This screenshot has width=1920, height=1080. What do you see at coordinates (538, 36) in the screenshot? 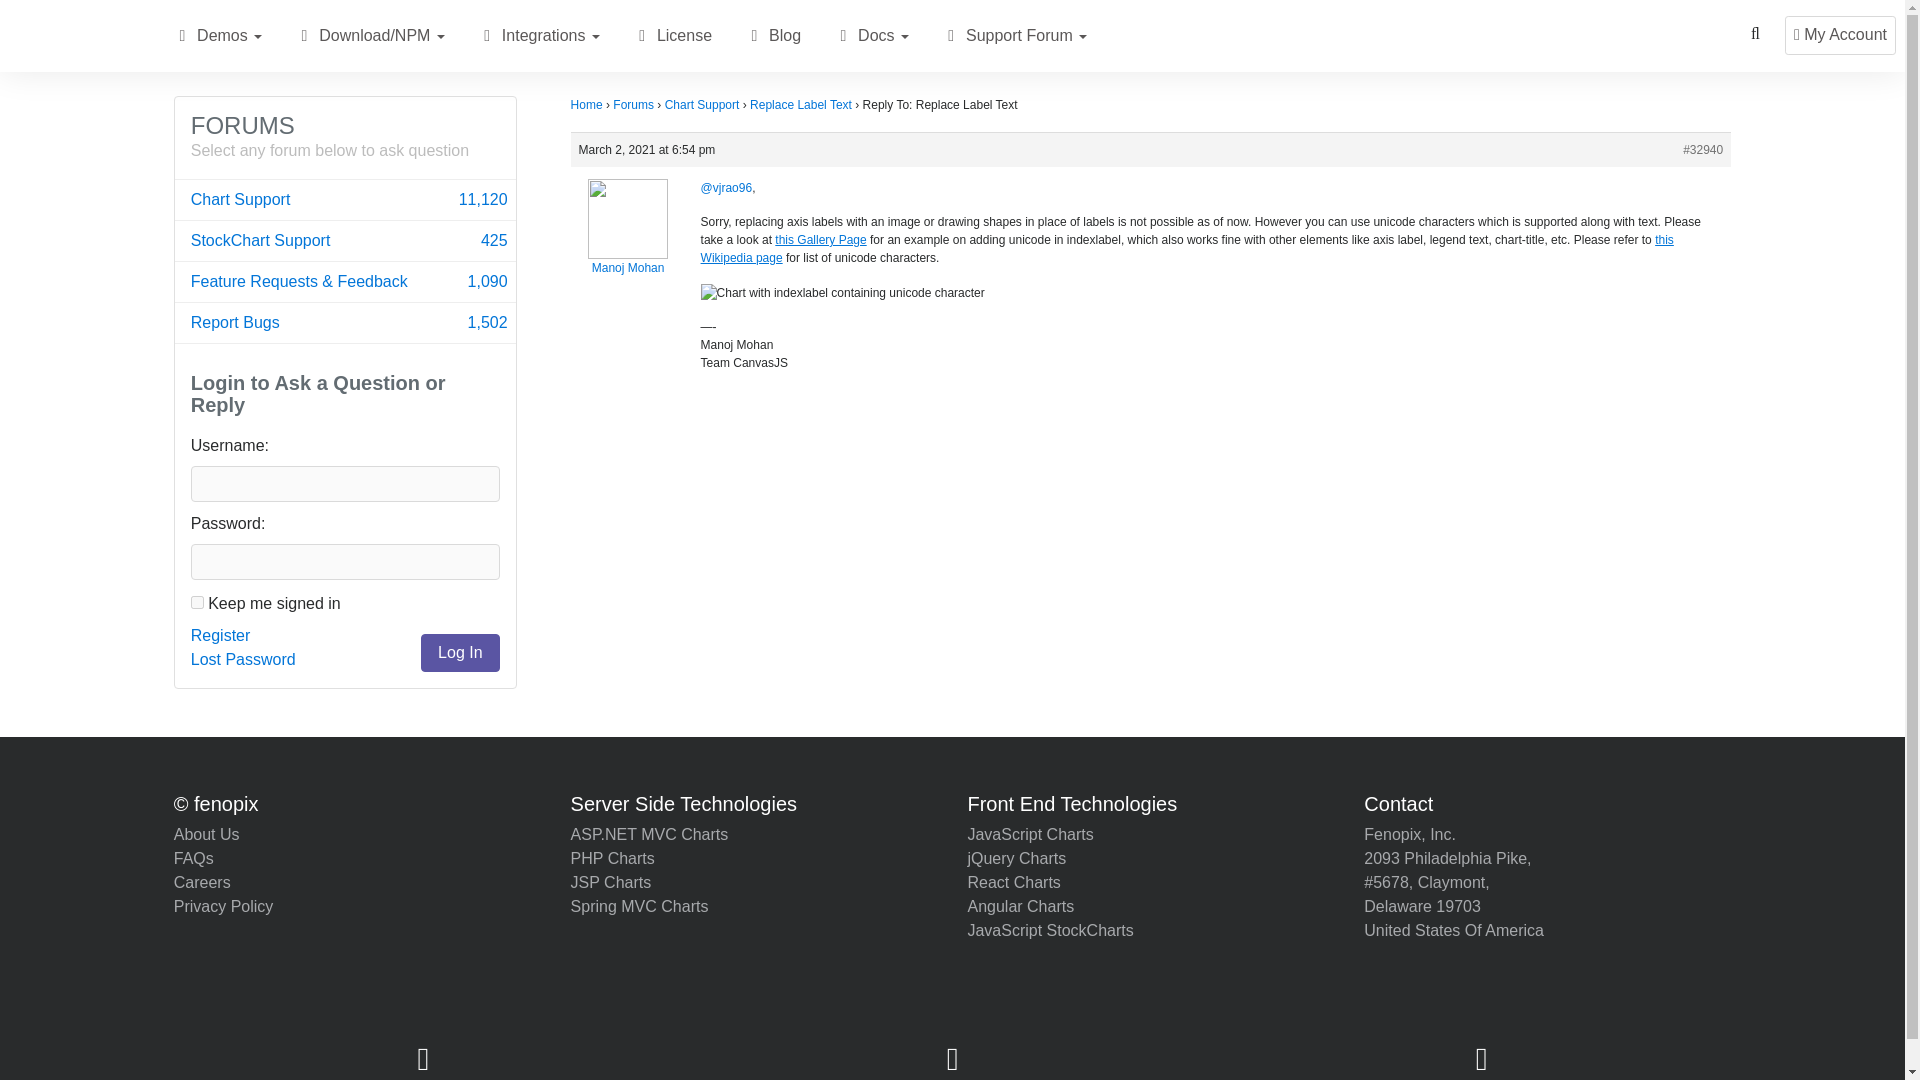
I see `CanvasJS Charts with Index Label` at bounding box center [538, 36].